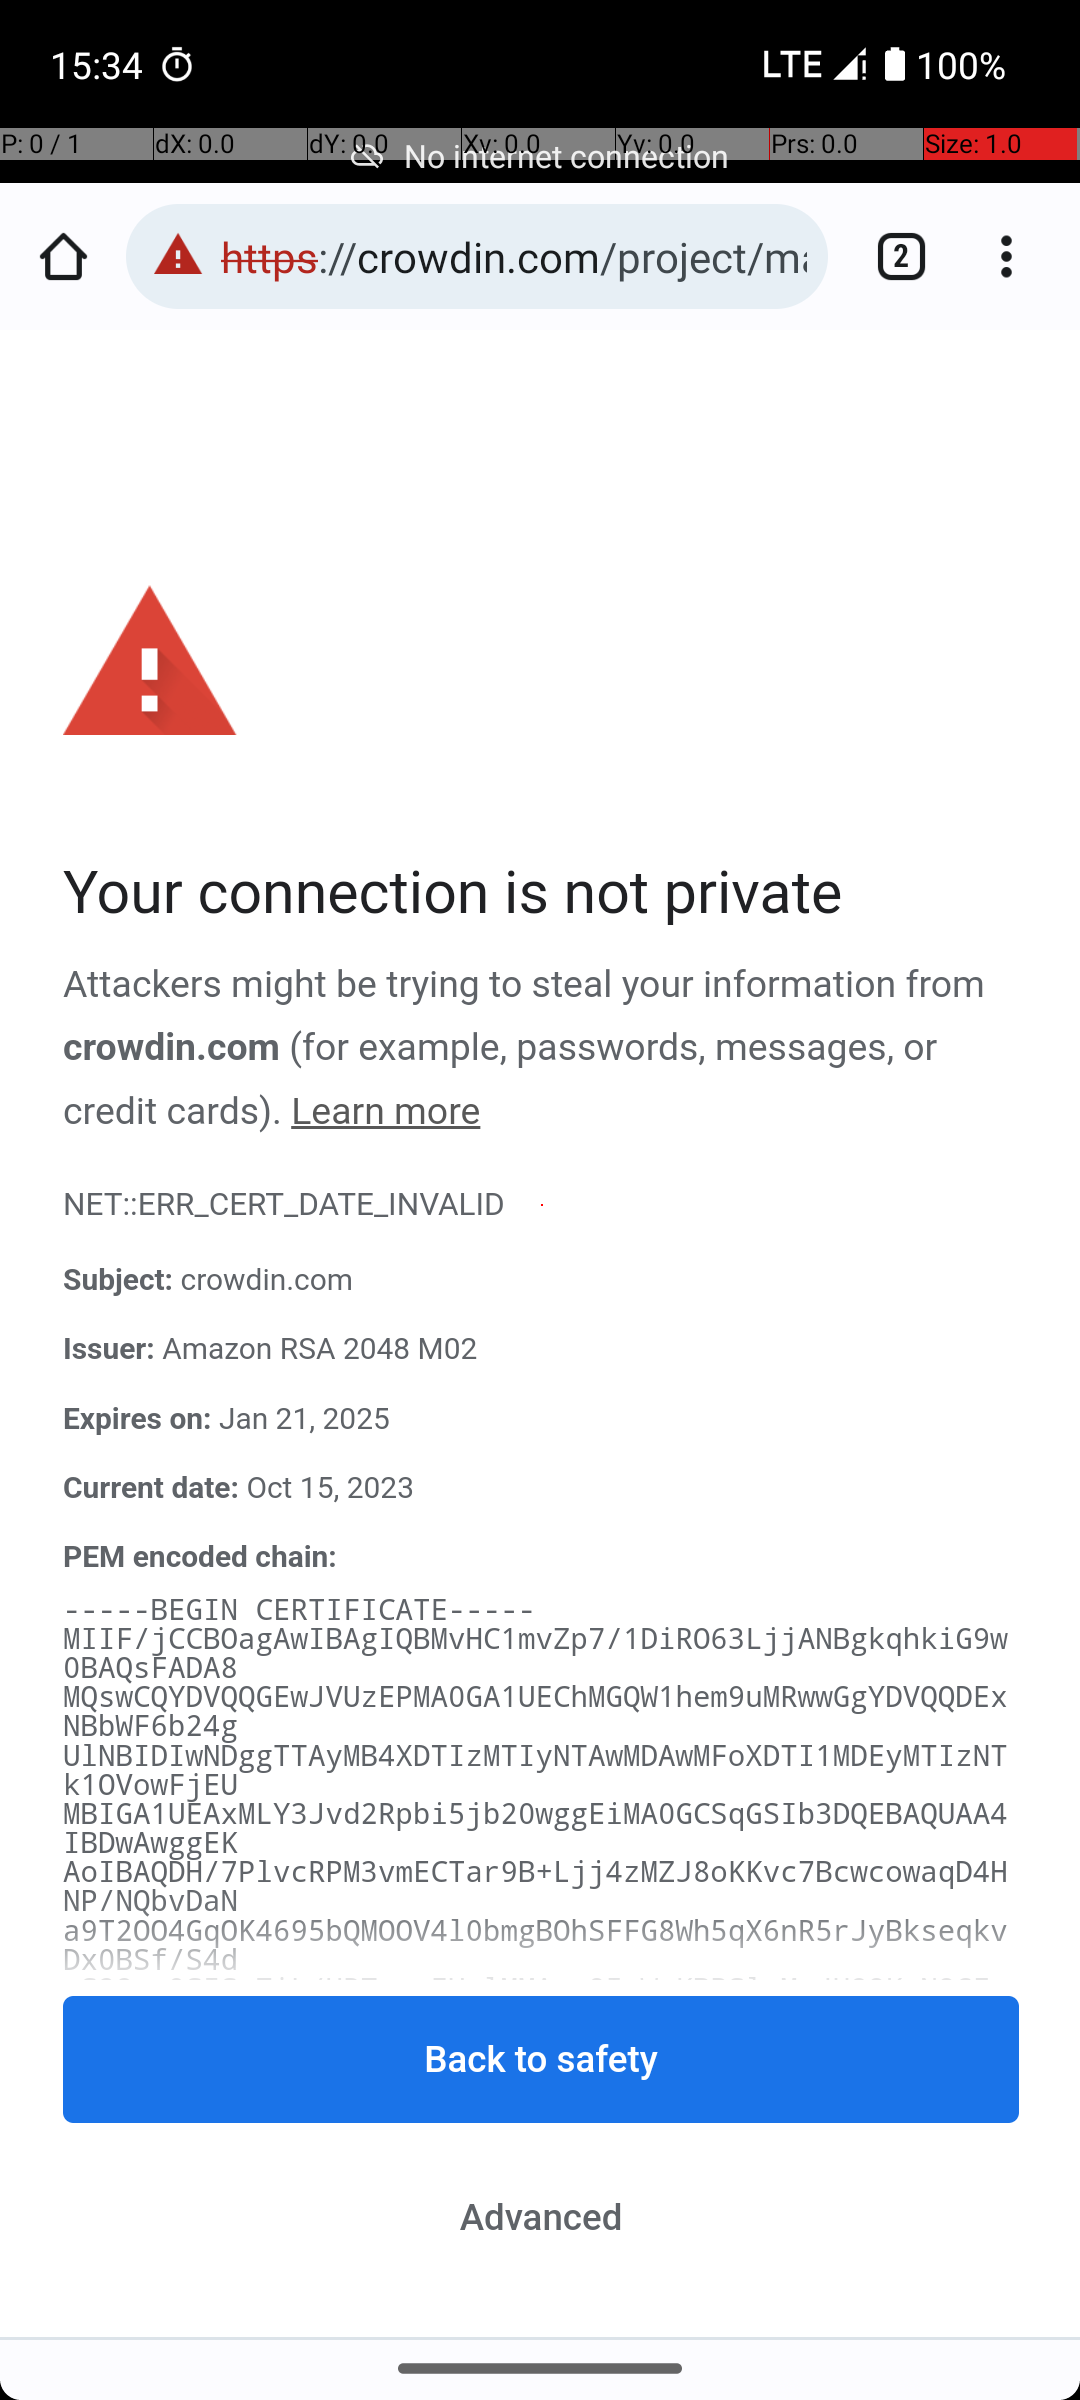  Describe the element at coordinates (536, 2121) in the screenshot. I see `XVNtWu0GmbA9sPGGc2w65DzDzNe8Fn4Oi3Bp0j1clciOv/h3gN8cP5vXg2zoTSML` at that location.